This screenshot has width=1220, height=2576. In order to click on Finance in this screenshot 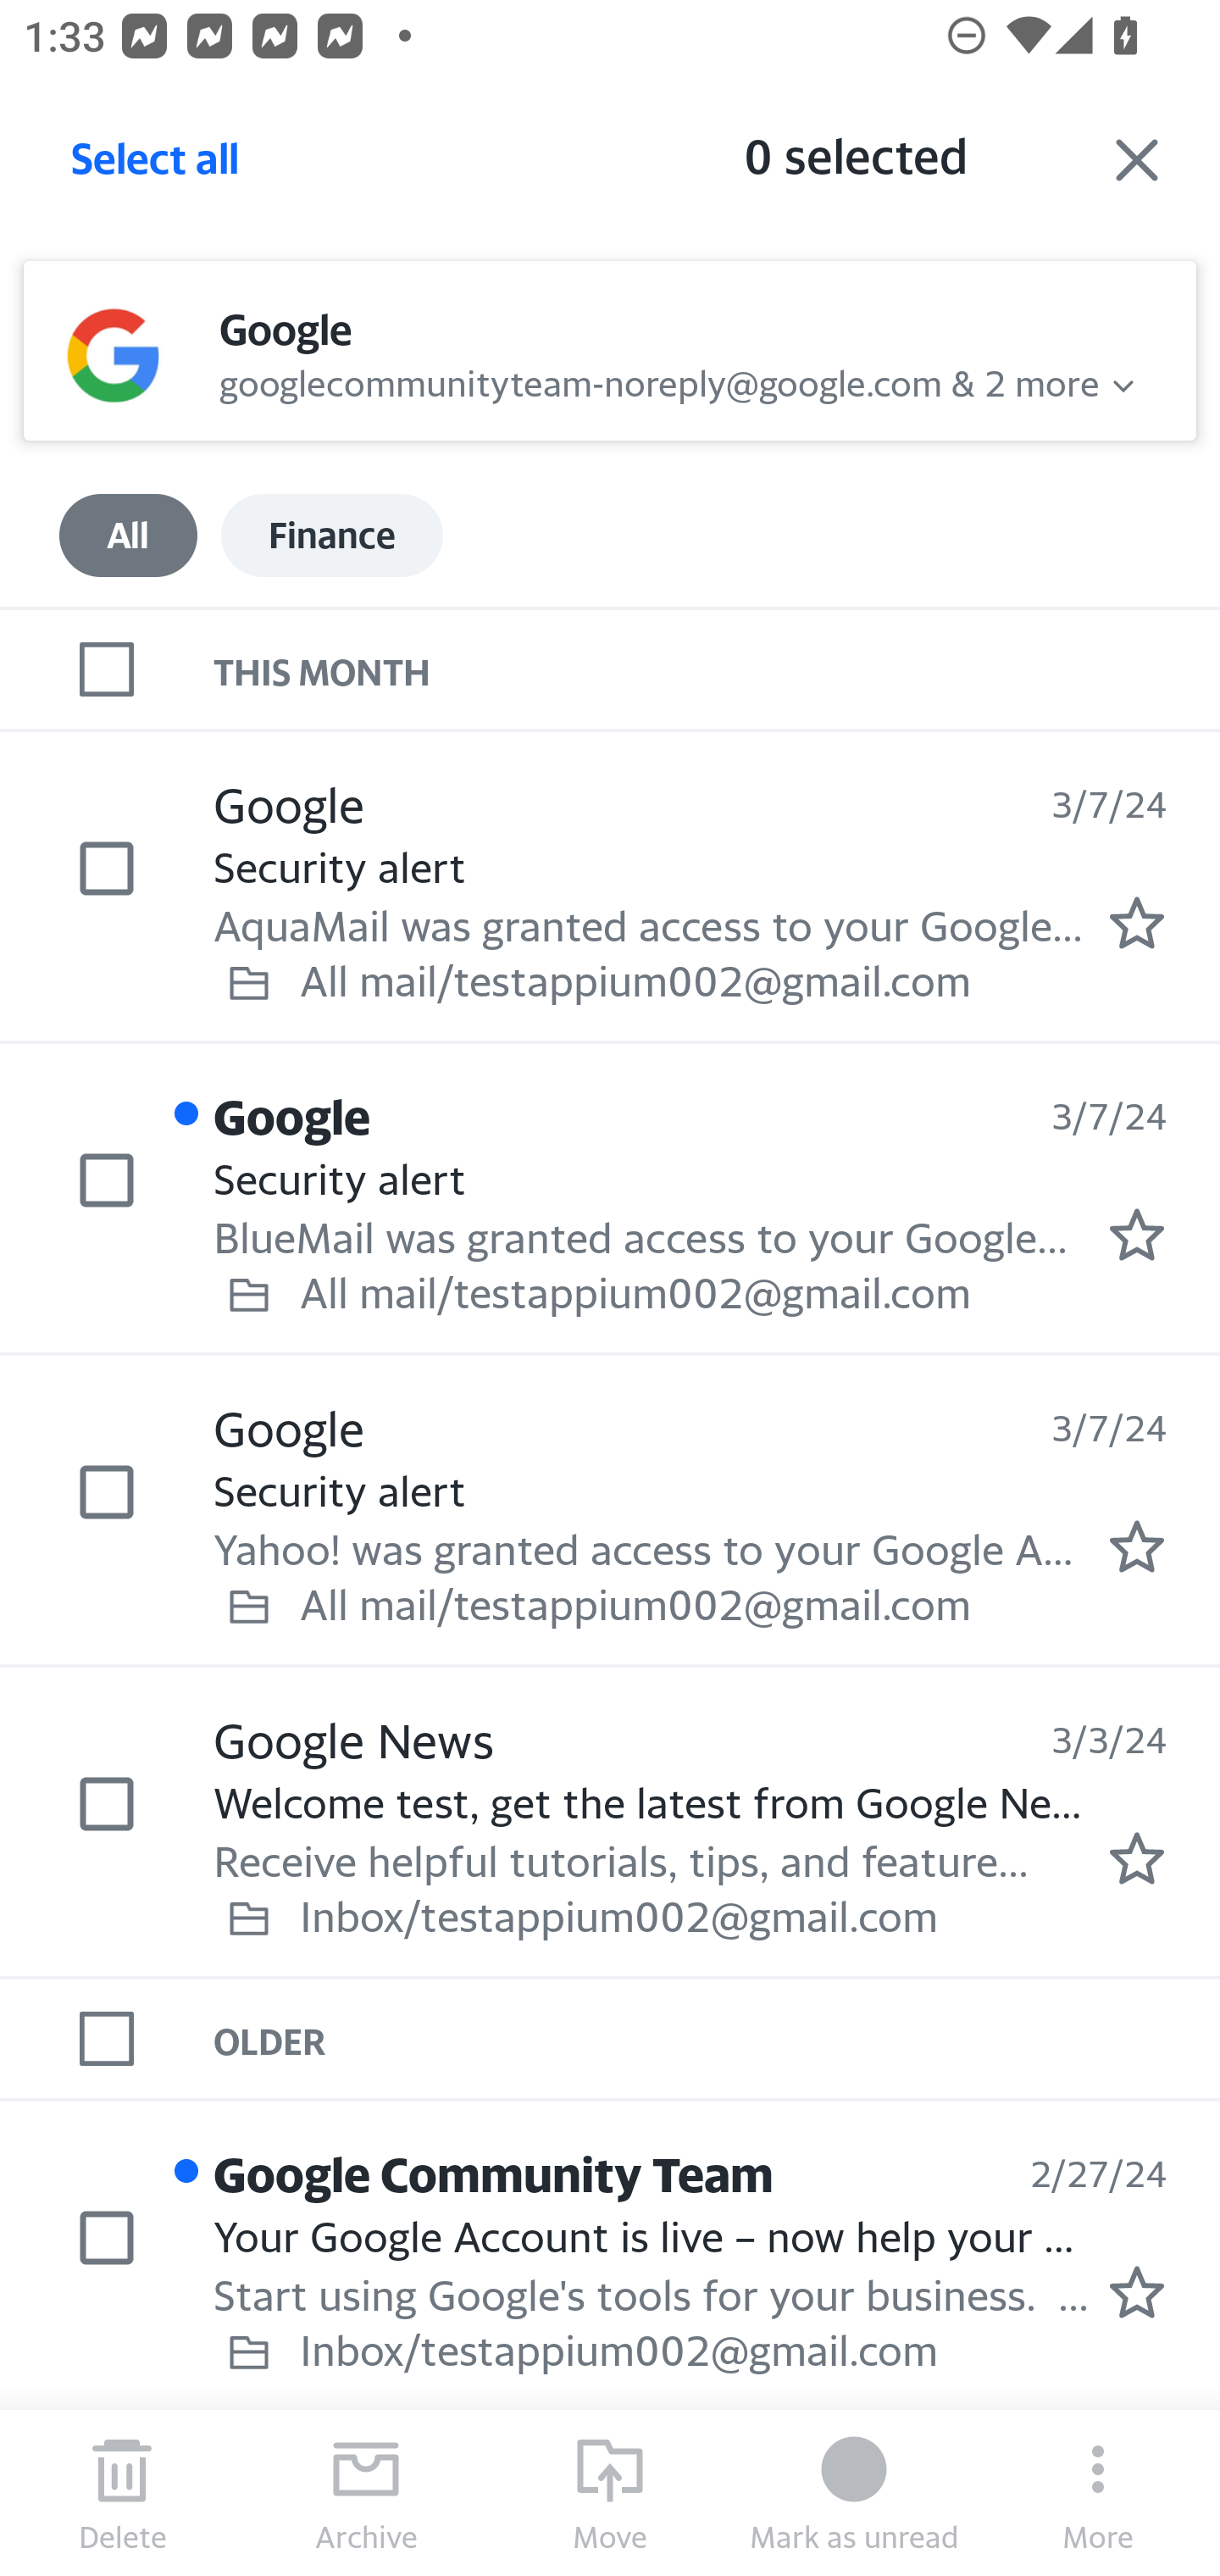, I will do `click(331, 536)`.